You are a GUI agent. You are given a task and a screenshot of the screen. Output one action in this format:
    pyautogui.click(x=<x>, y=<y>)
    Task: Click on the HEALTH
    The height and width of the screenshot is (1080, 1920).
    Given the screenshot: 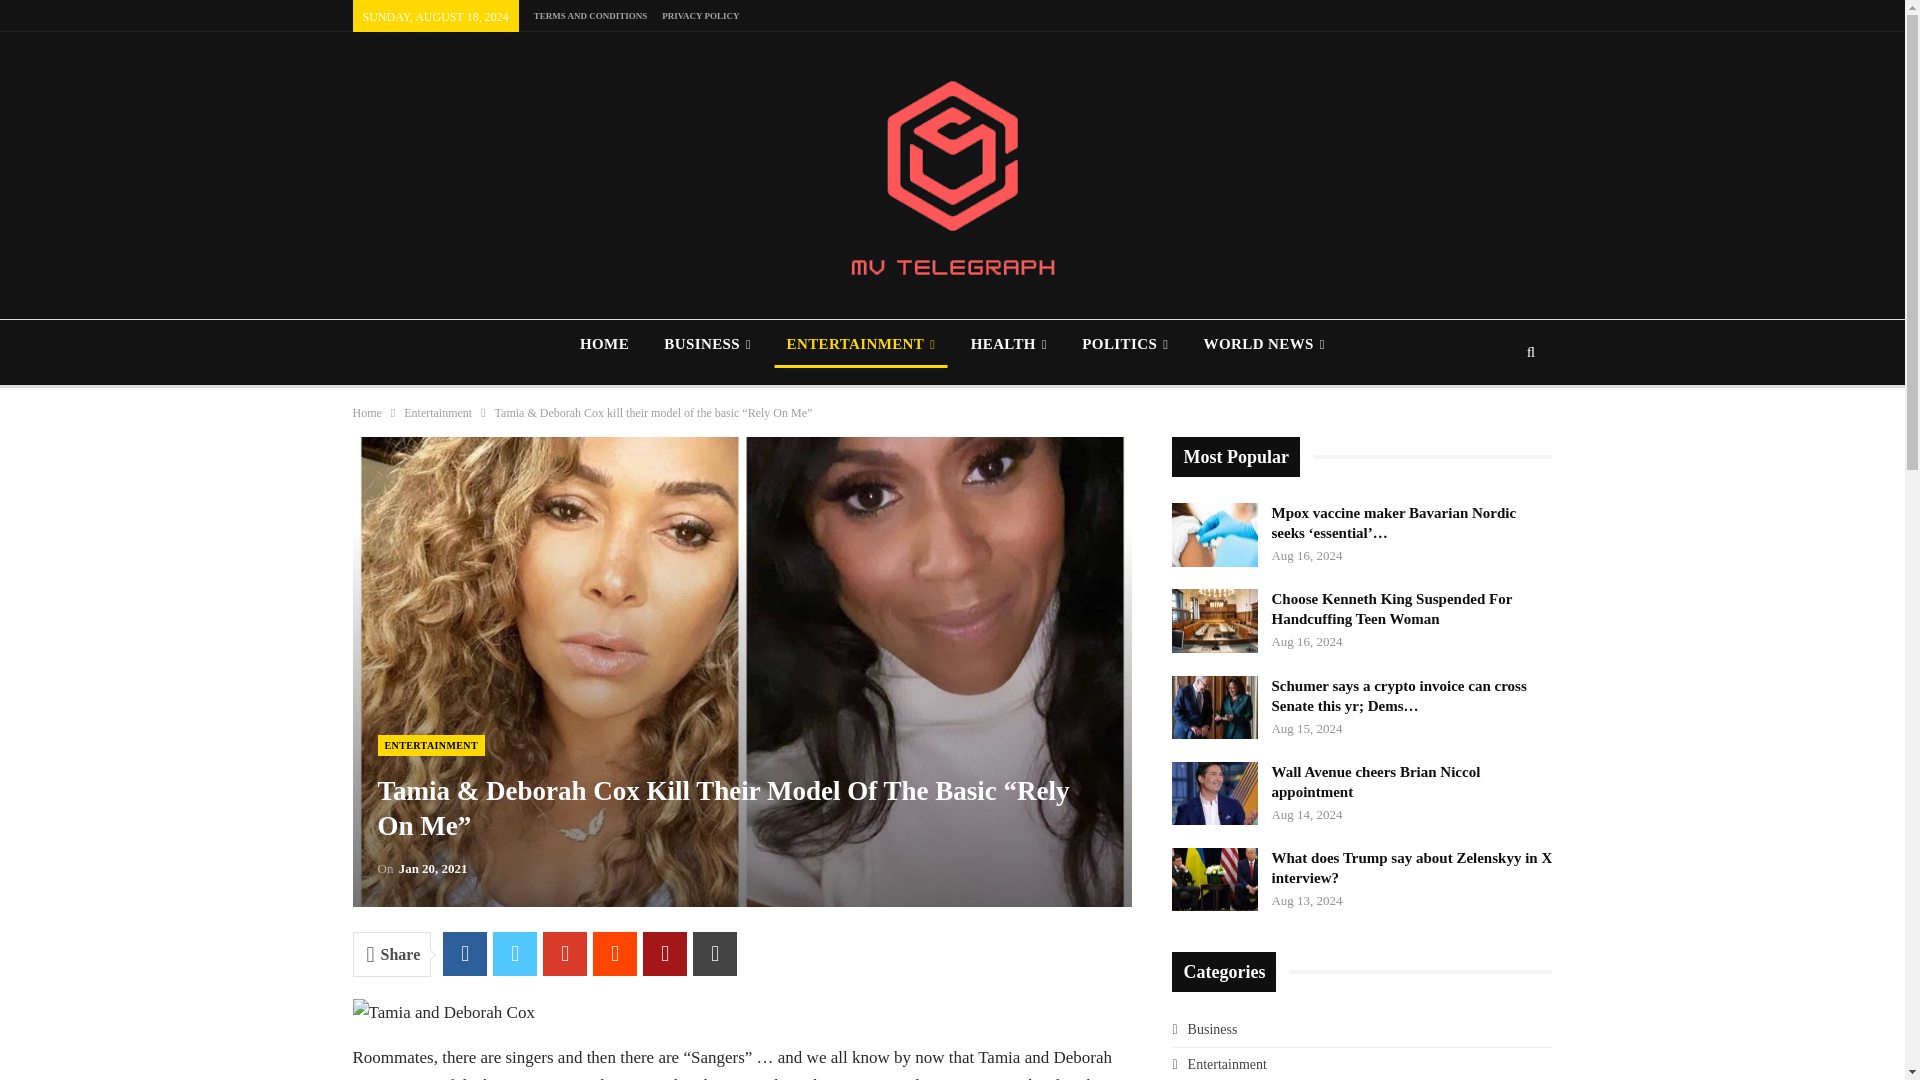 What is the action you would take?
    pyautogui.click(x=1008, y=344)
    